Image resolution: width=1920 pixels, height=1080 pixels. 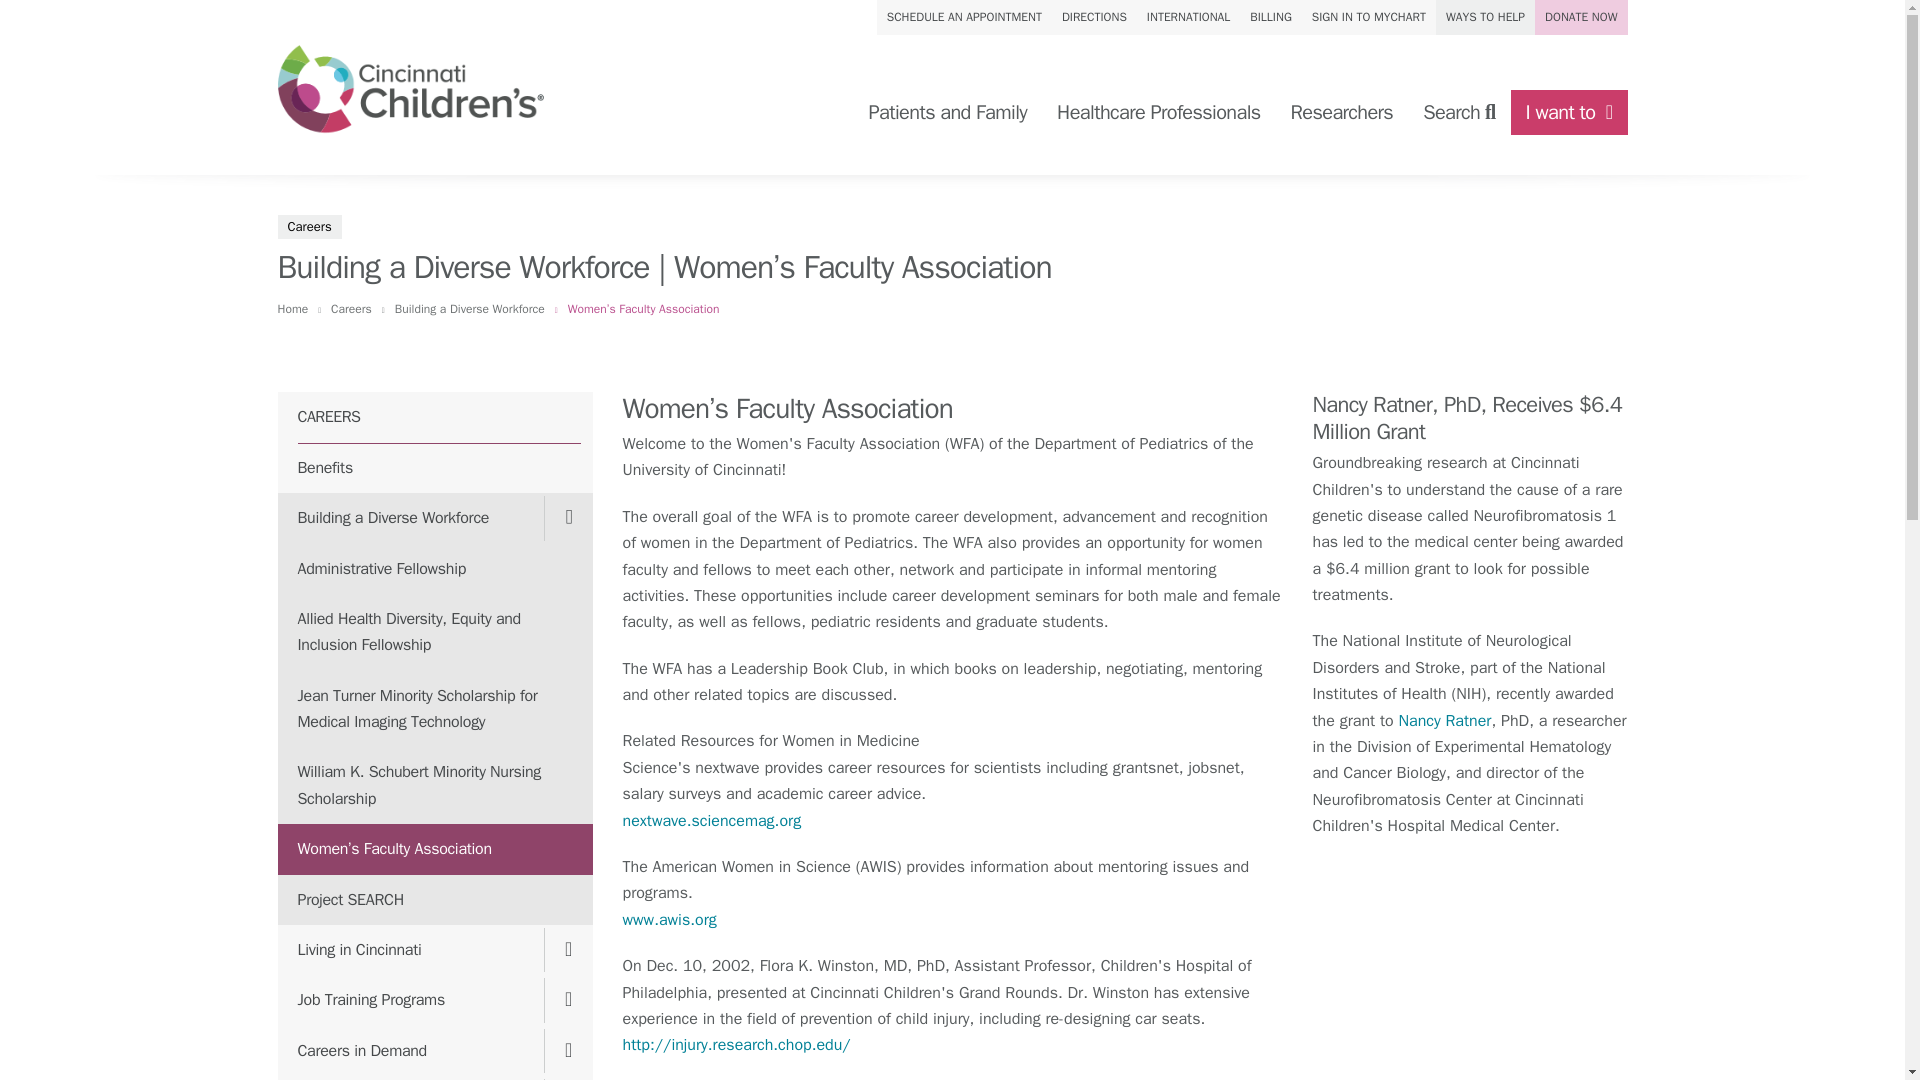 What do you see at coordinates (964, 17) in the screenshot?
I see `Schedule an appointment. ` at bounding box center [964, 17].